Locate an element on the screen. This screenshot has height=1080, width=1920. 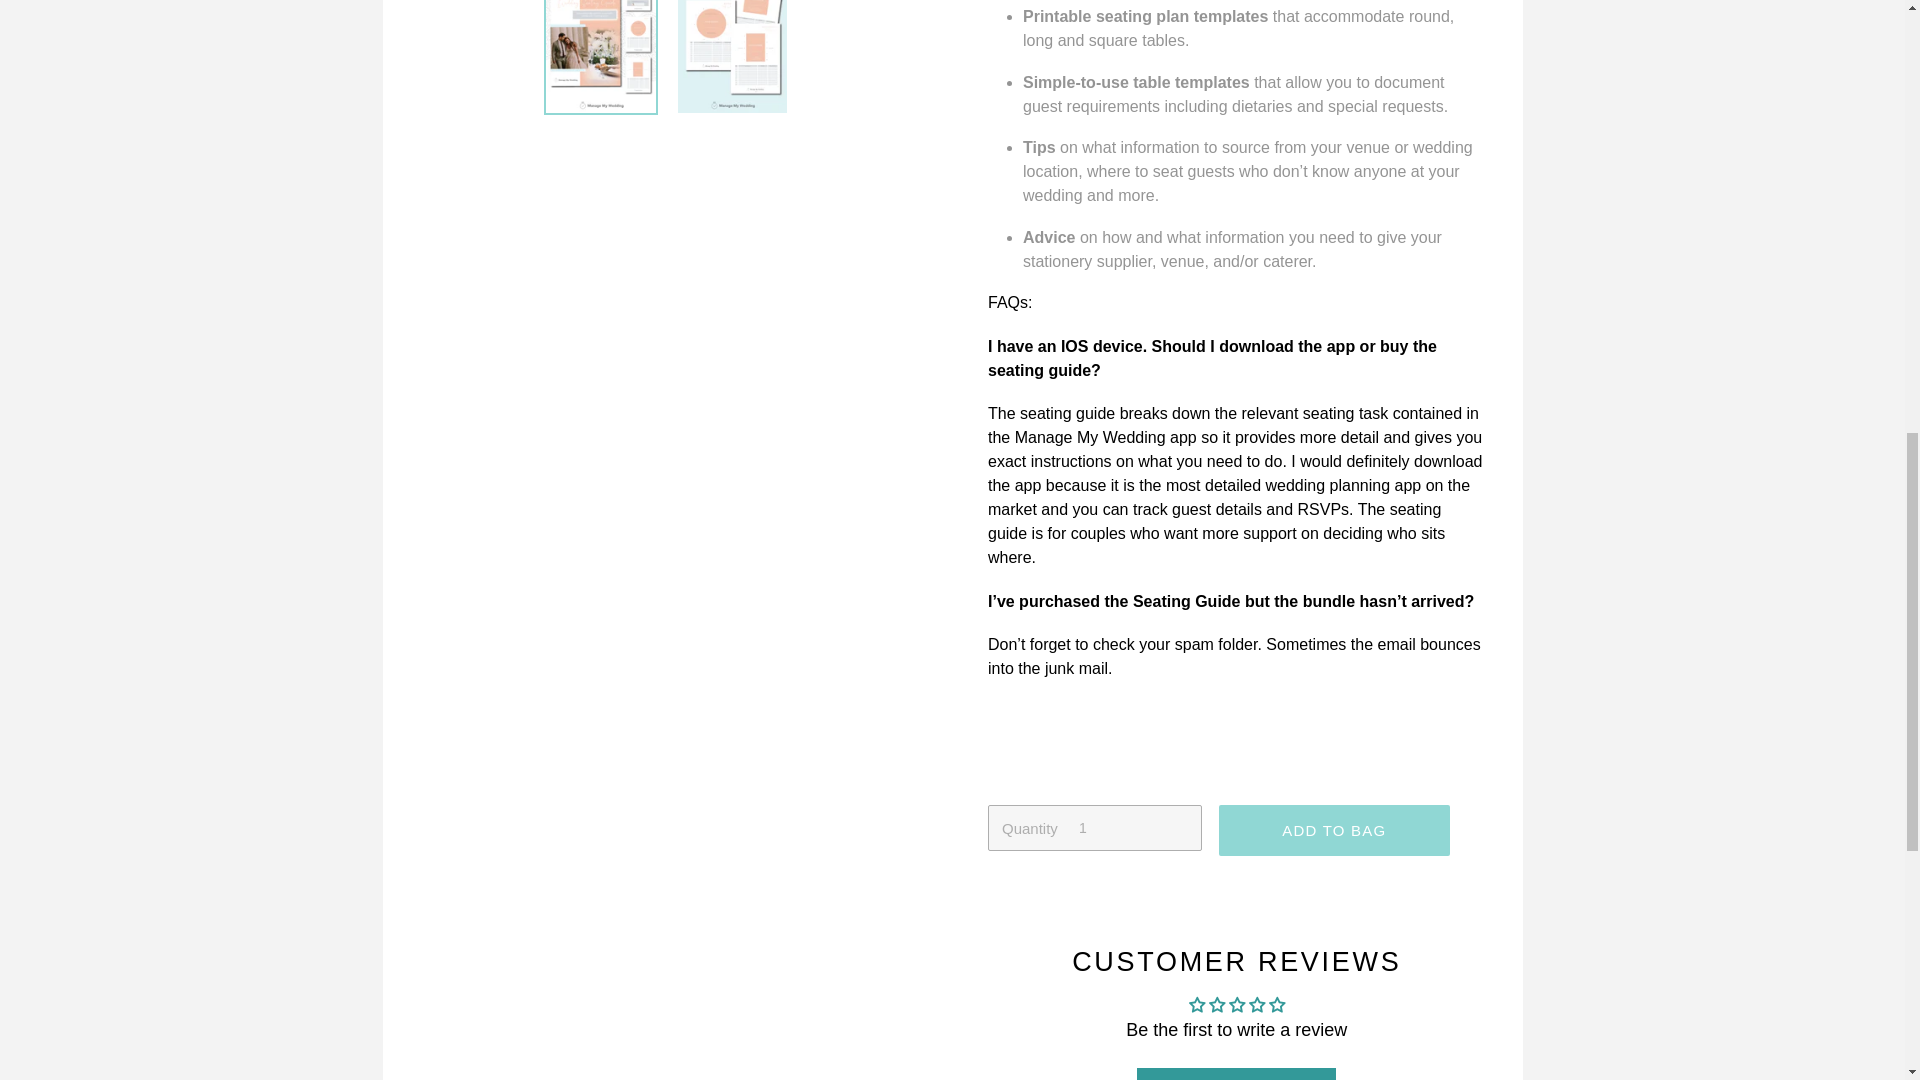
ADD TO BAG is located at coordinates (1334, 829).